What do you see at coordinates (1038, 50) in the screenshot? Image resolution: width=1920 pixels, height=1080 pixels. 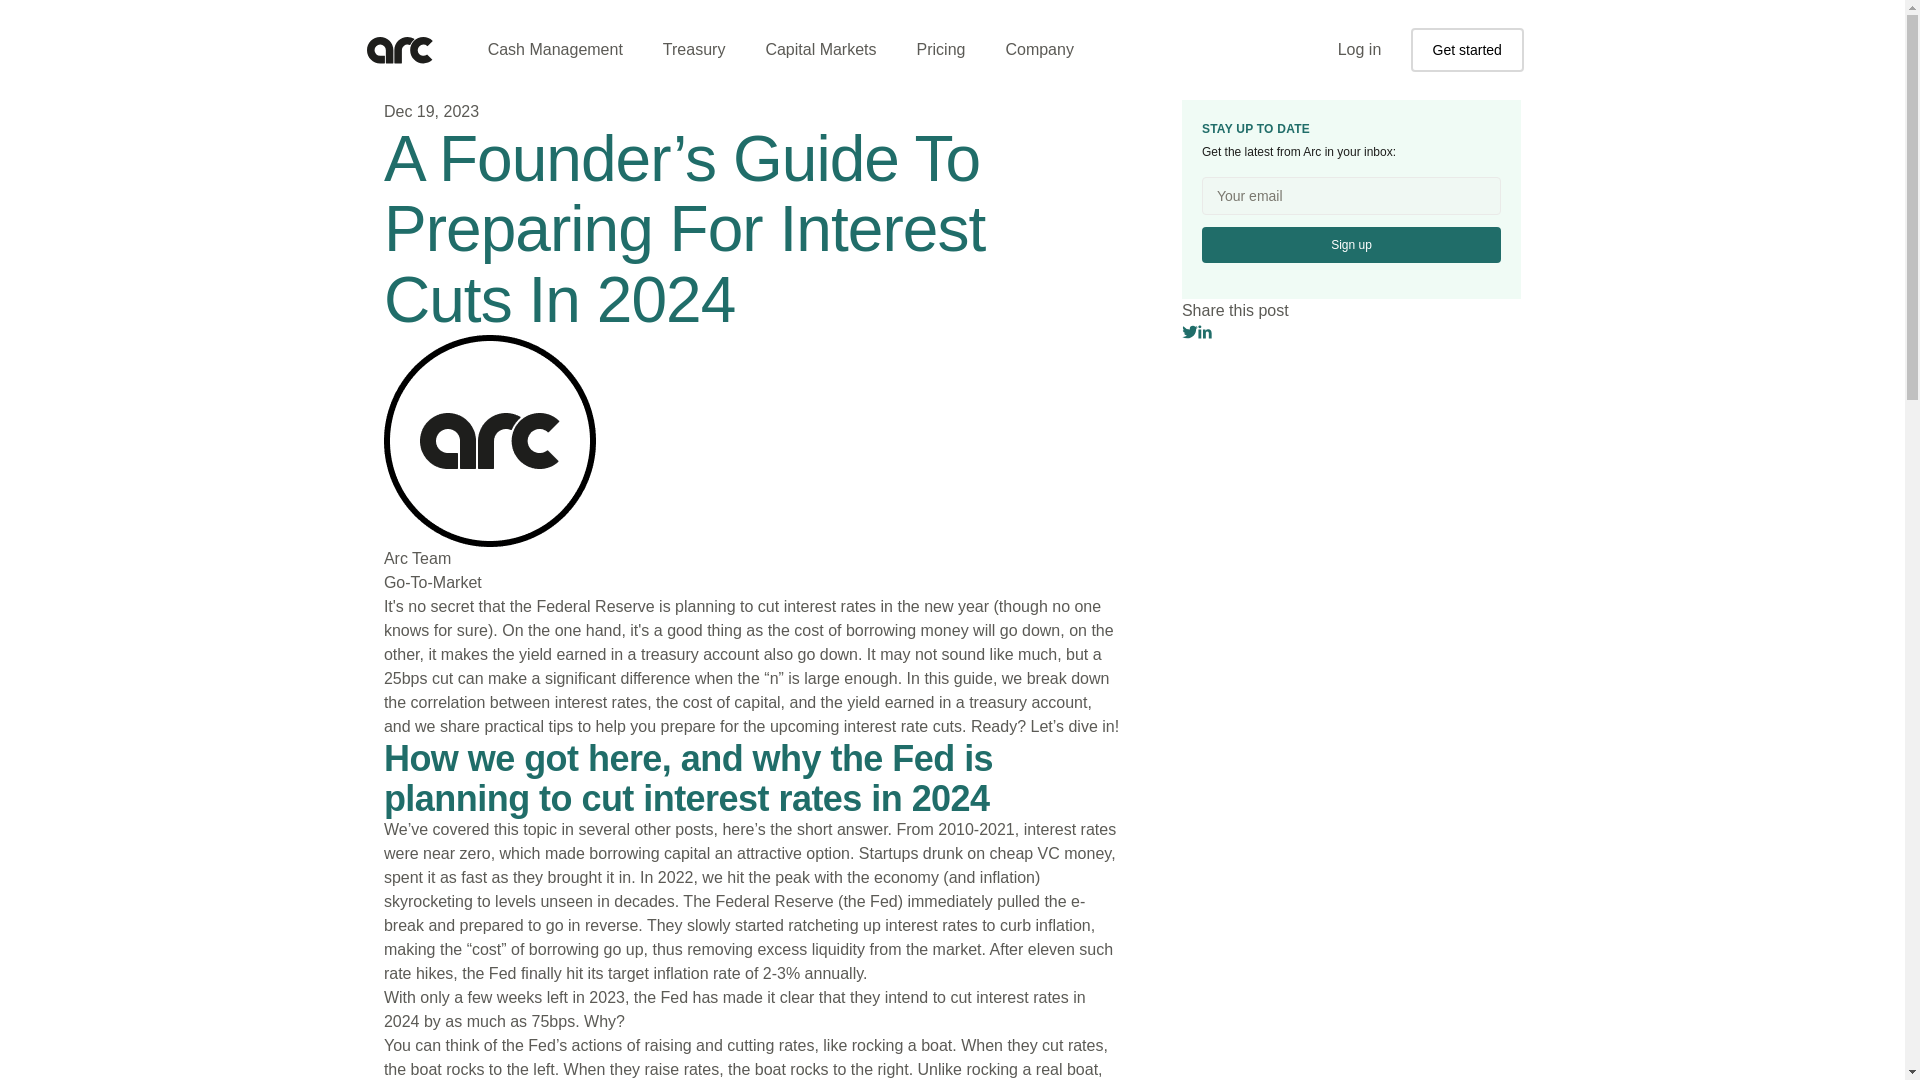 I see `Company` at bounding box center [1038, 50].